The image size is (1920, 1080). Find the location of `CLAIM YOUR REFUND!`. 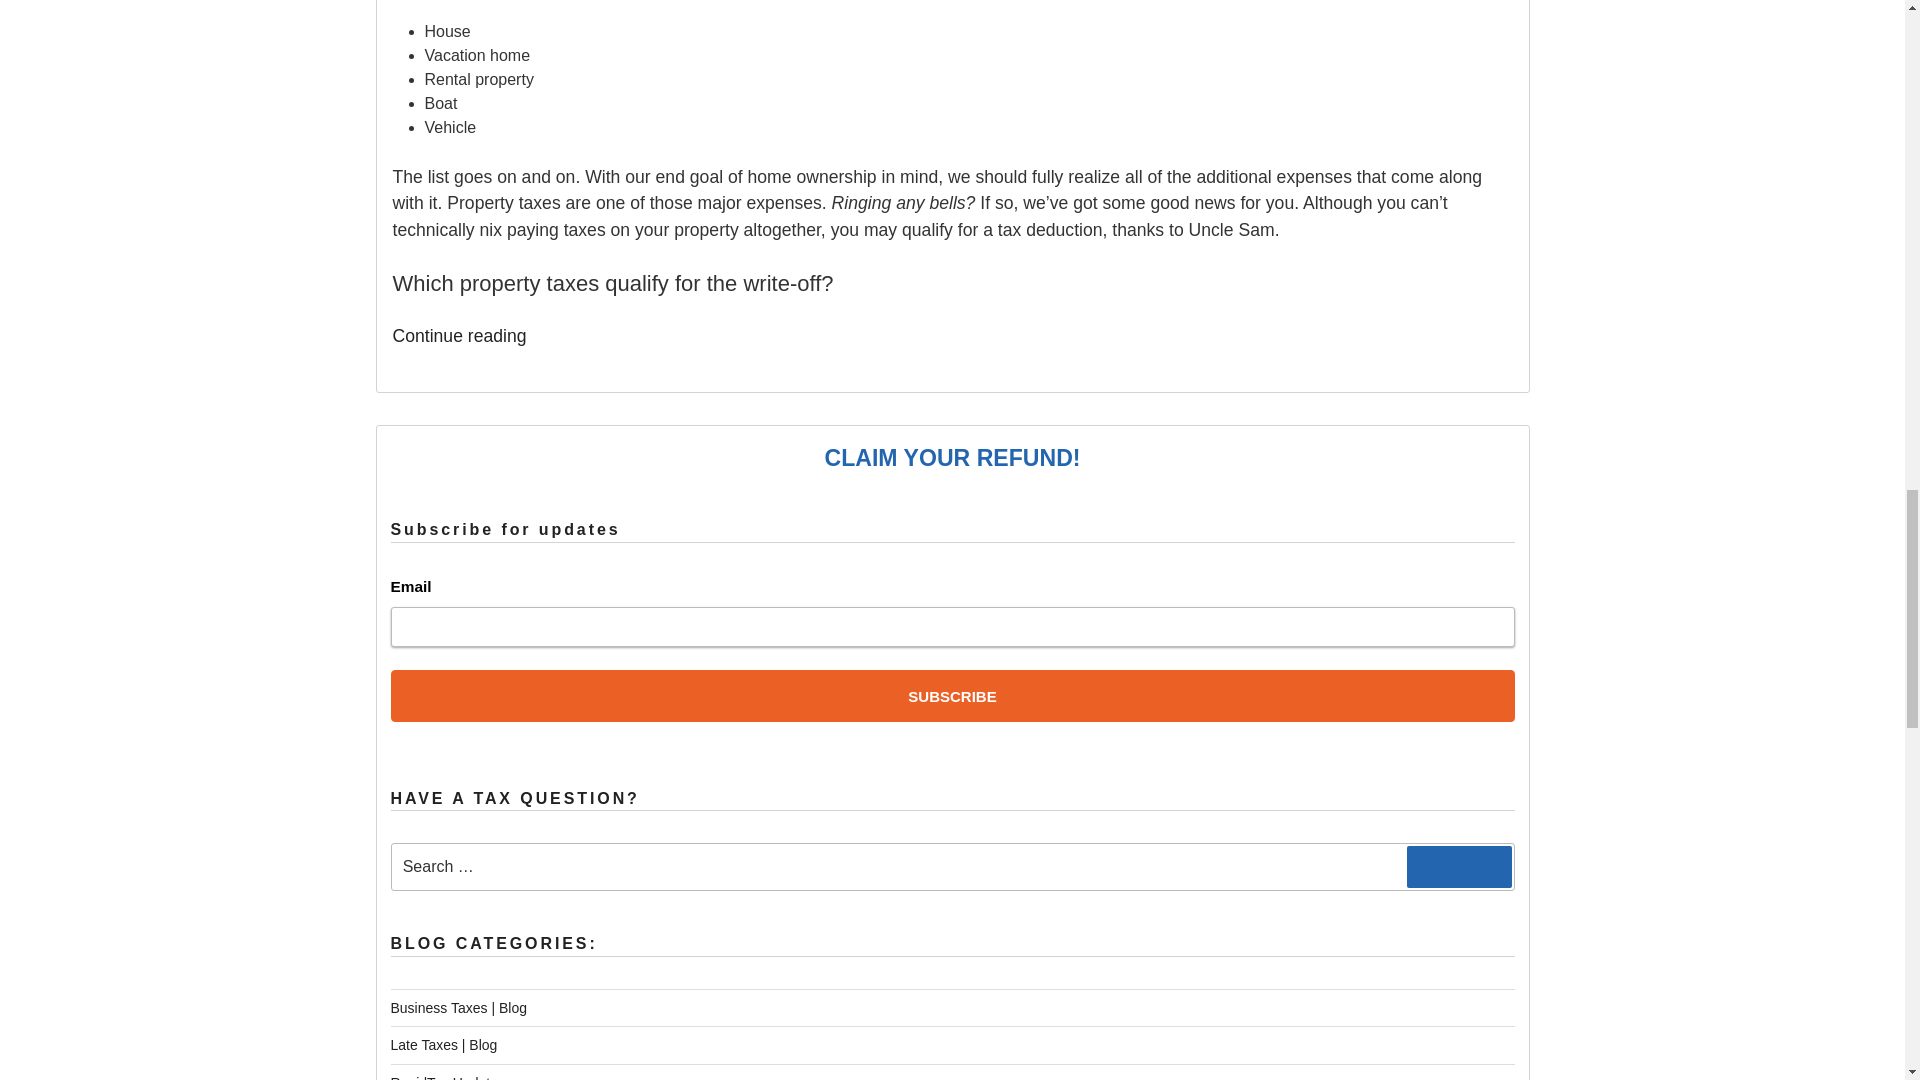

CLAIM YOUR REFUND! is located at coordinates (951, 457).